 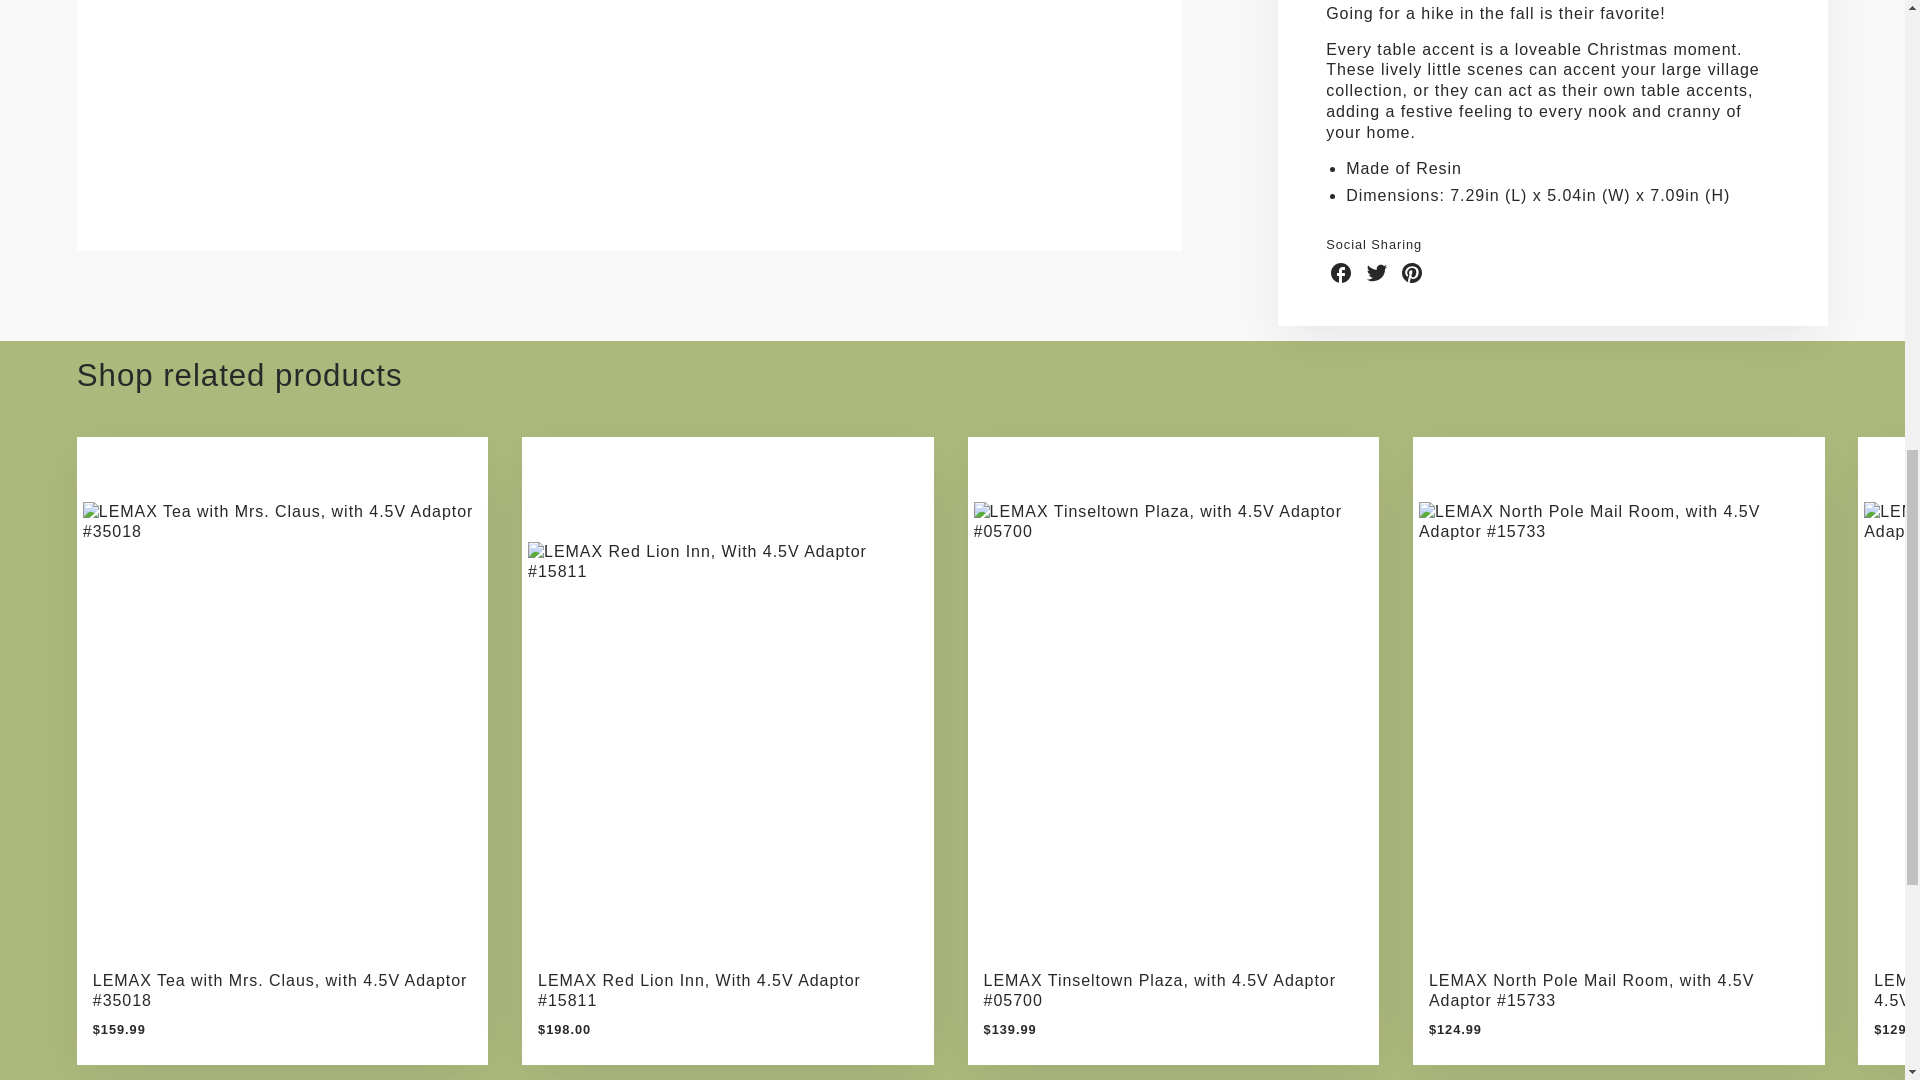 What do you see at coordinates (1412, 273) in the screenshot?
I see `Pin on Pinterest` at bounding box center [1412, 273].